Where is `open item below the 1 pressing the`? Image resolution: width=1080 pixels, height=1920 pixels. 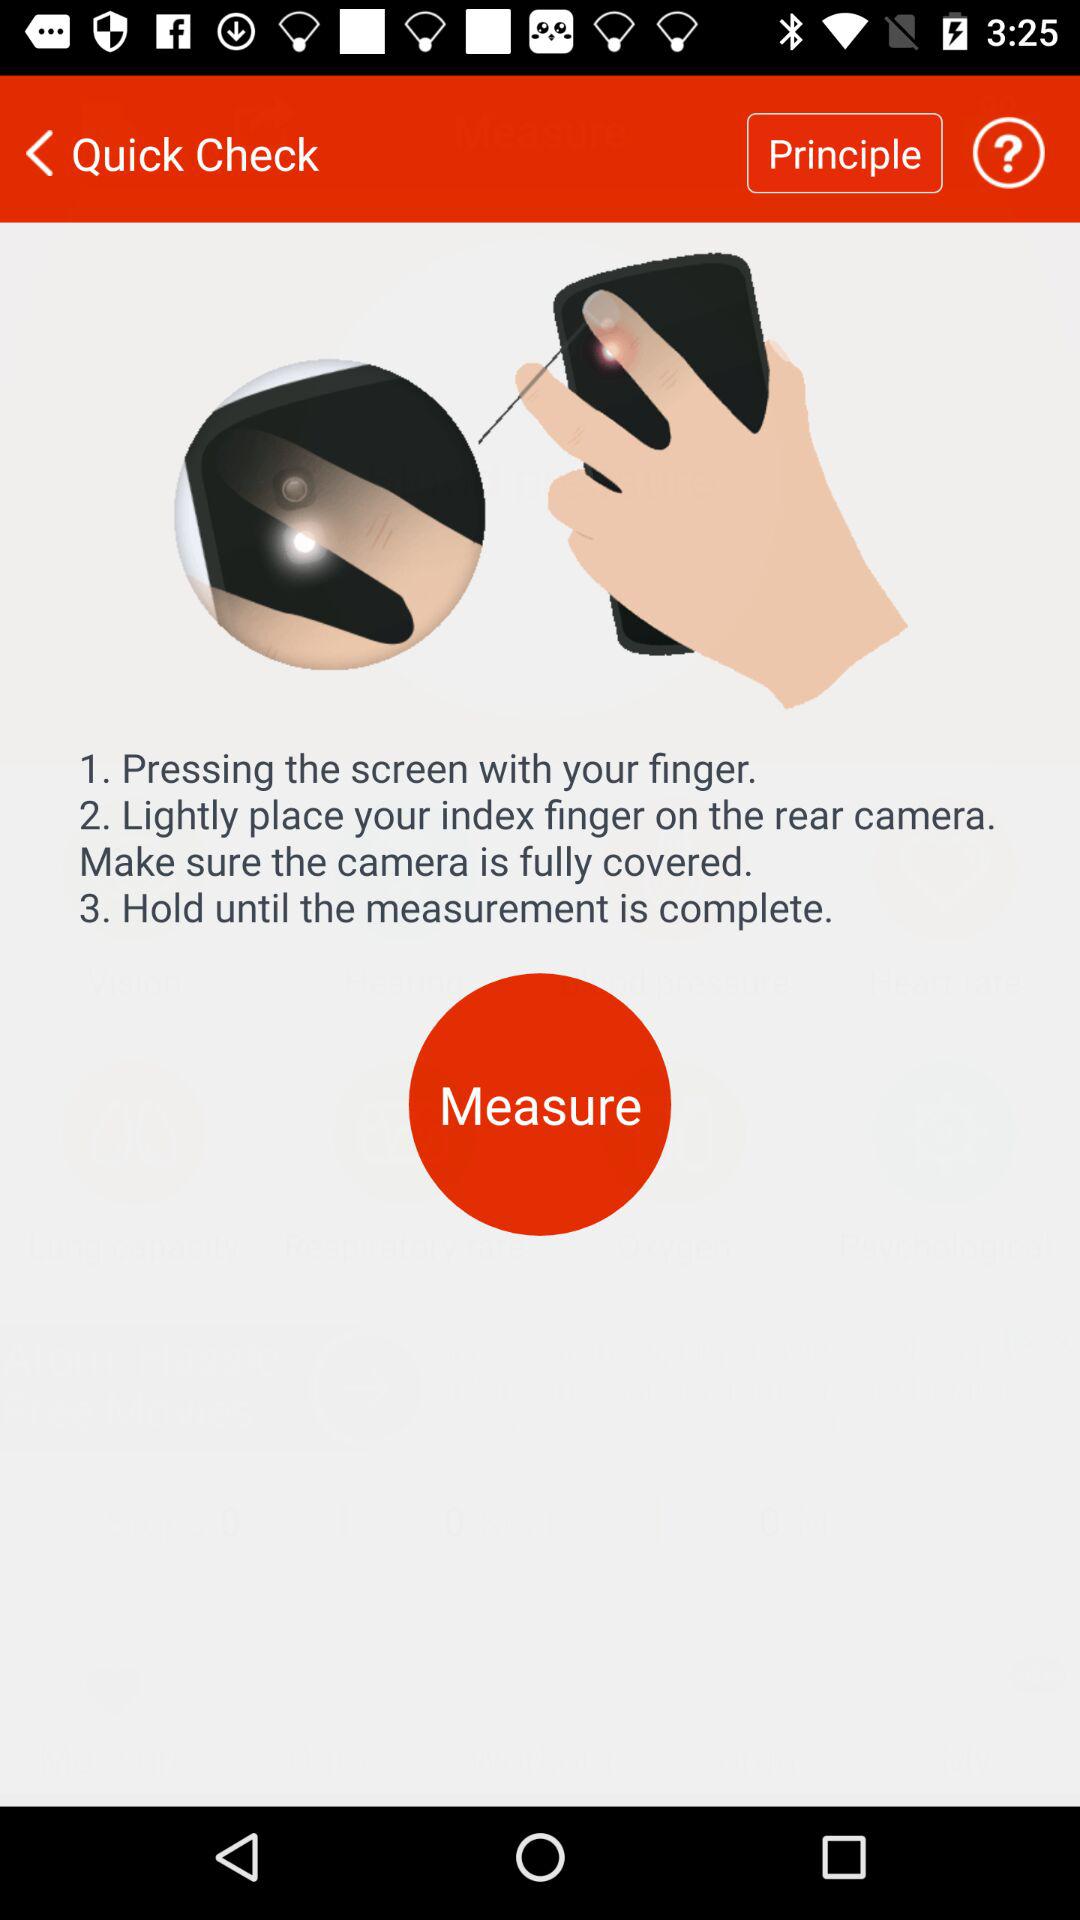 open item below the 1 pressing the is located at coordinates (540, 1092).